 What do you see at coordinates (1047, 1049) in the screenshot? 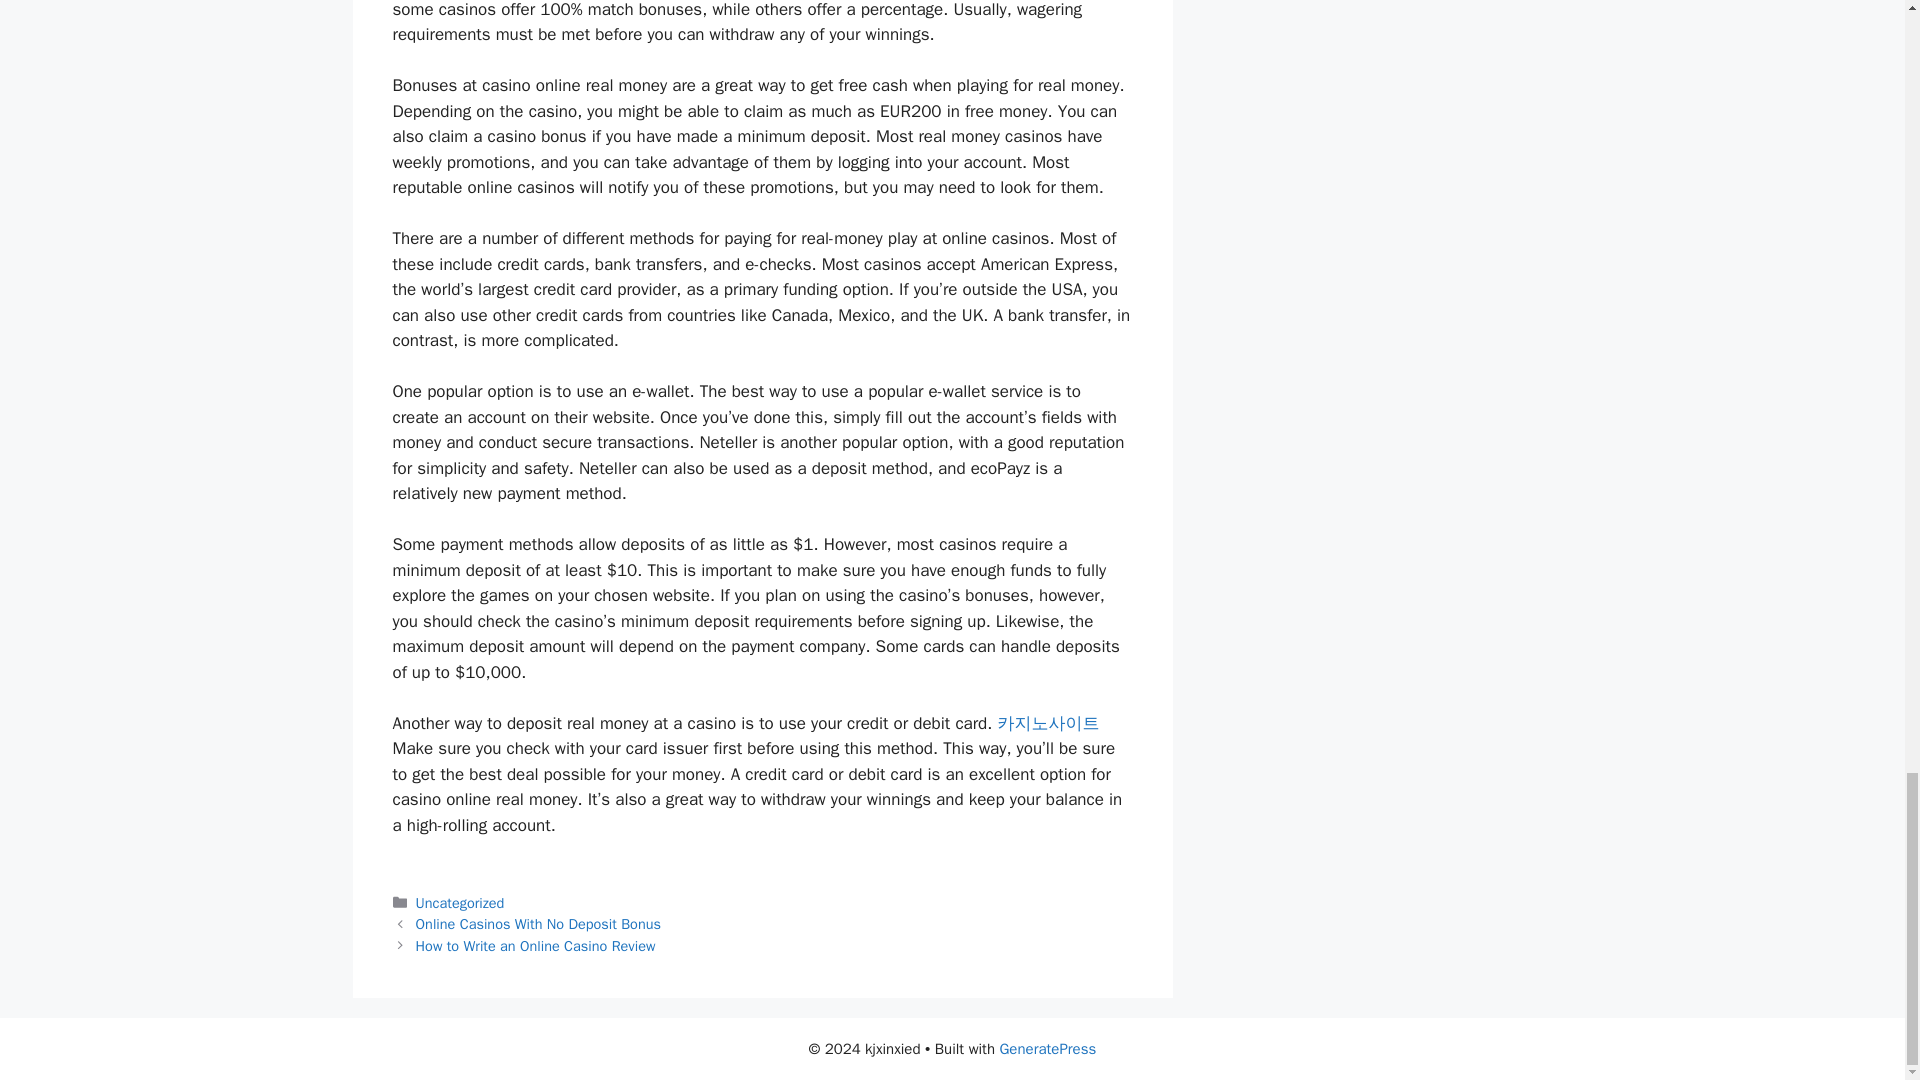
I see `GeneratePress` at bounding box center [1047, 1049].